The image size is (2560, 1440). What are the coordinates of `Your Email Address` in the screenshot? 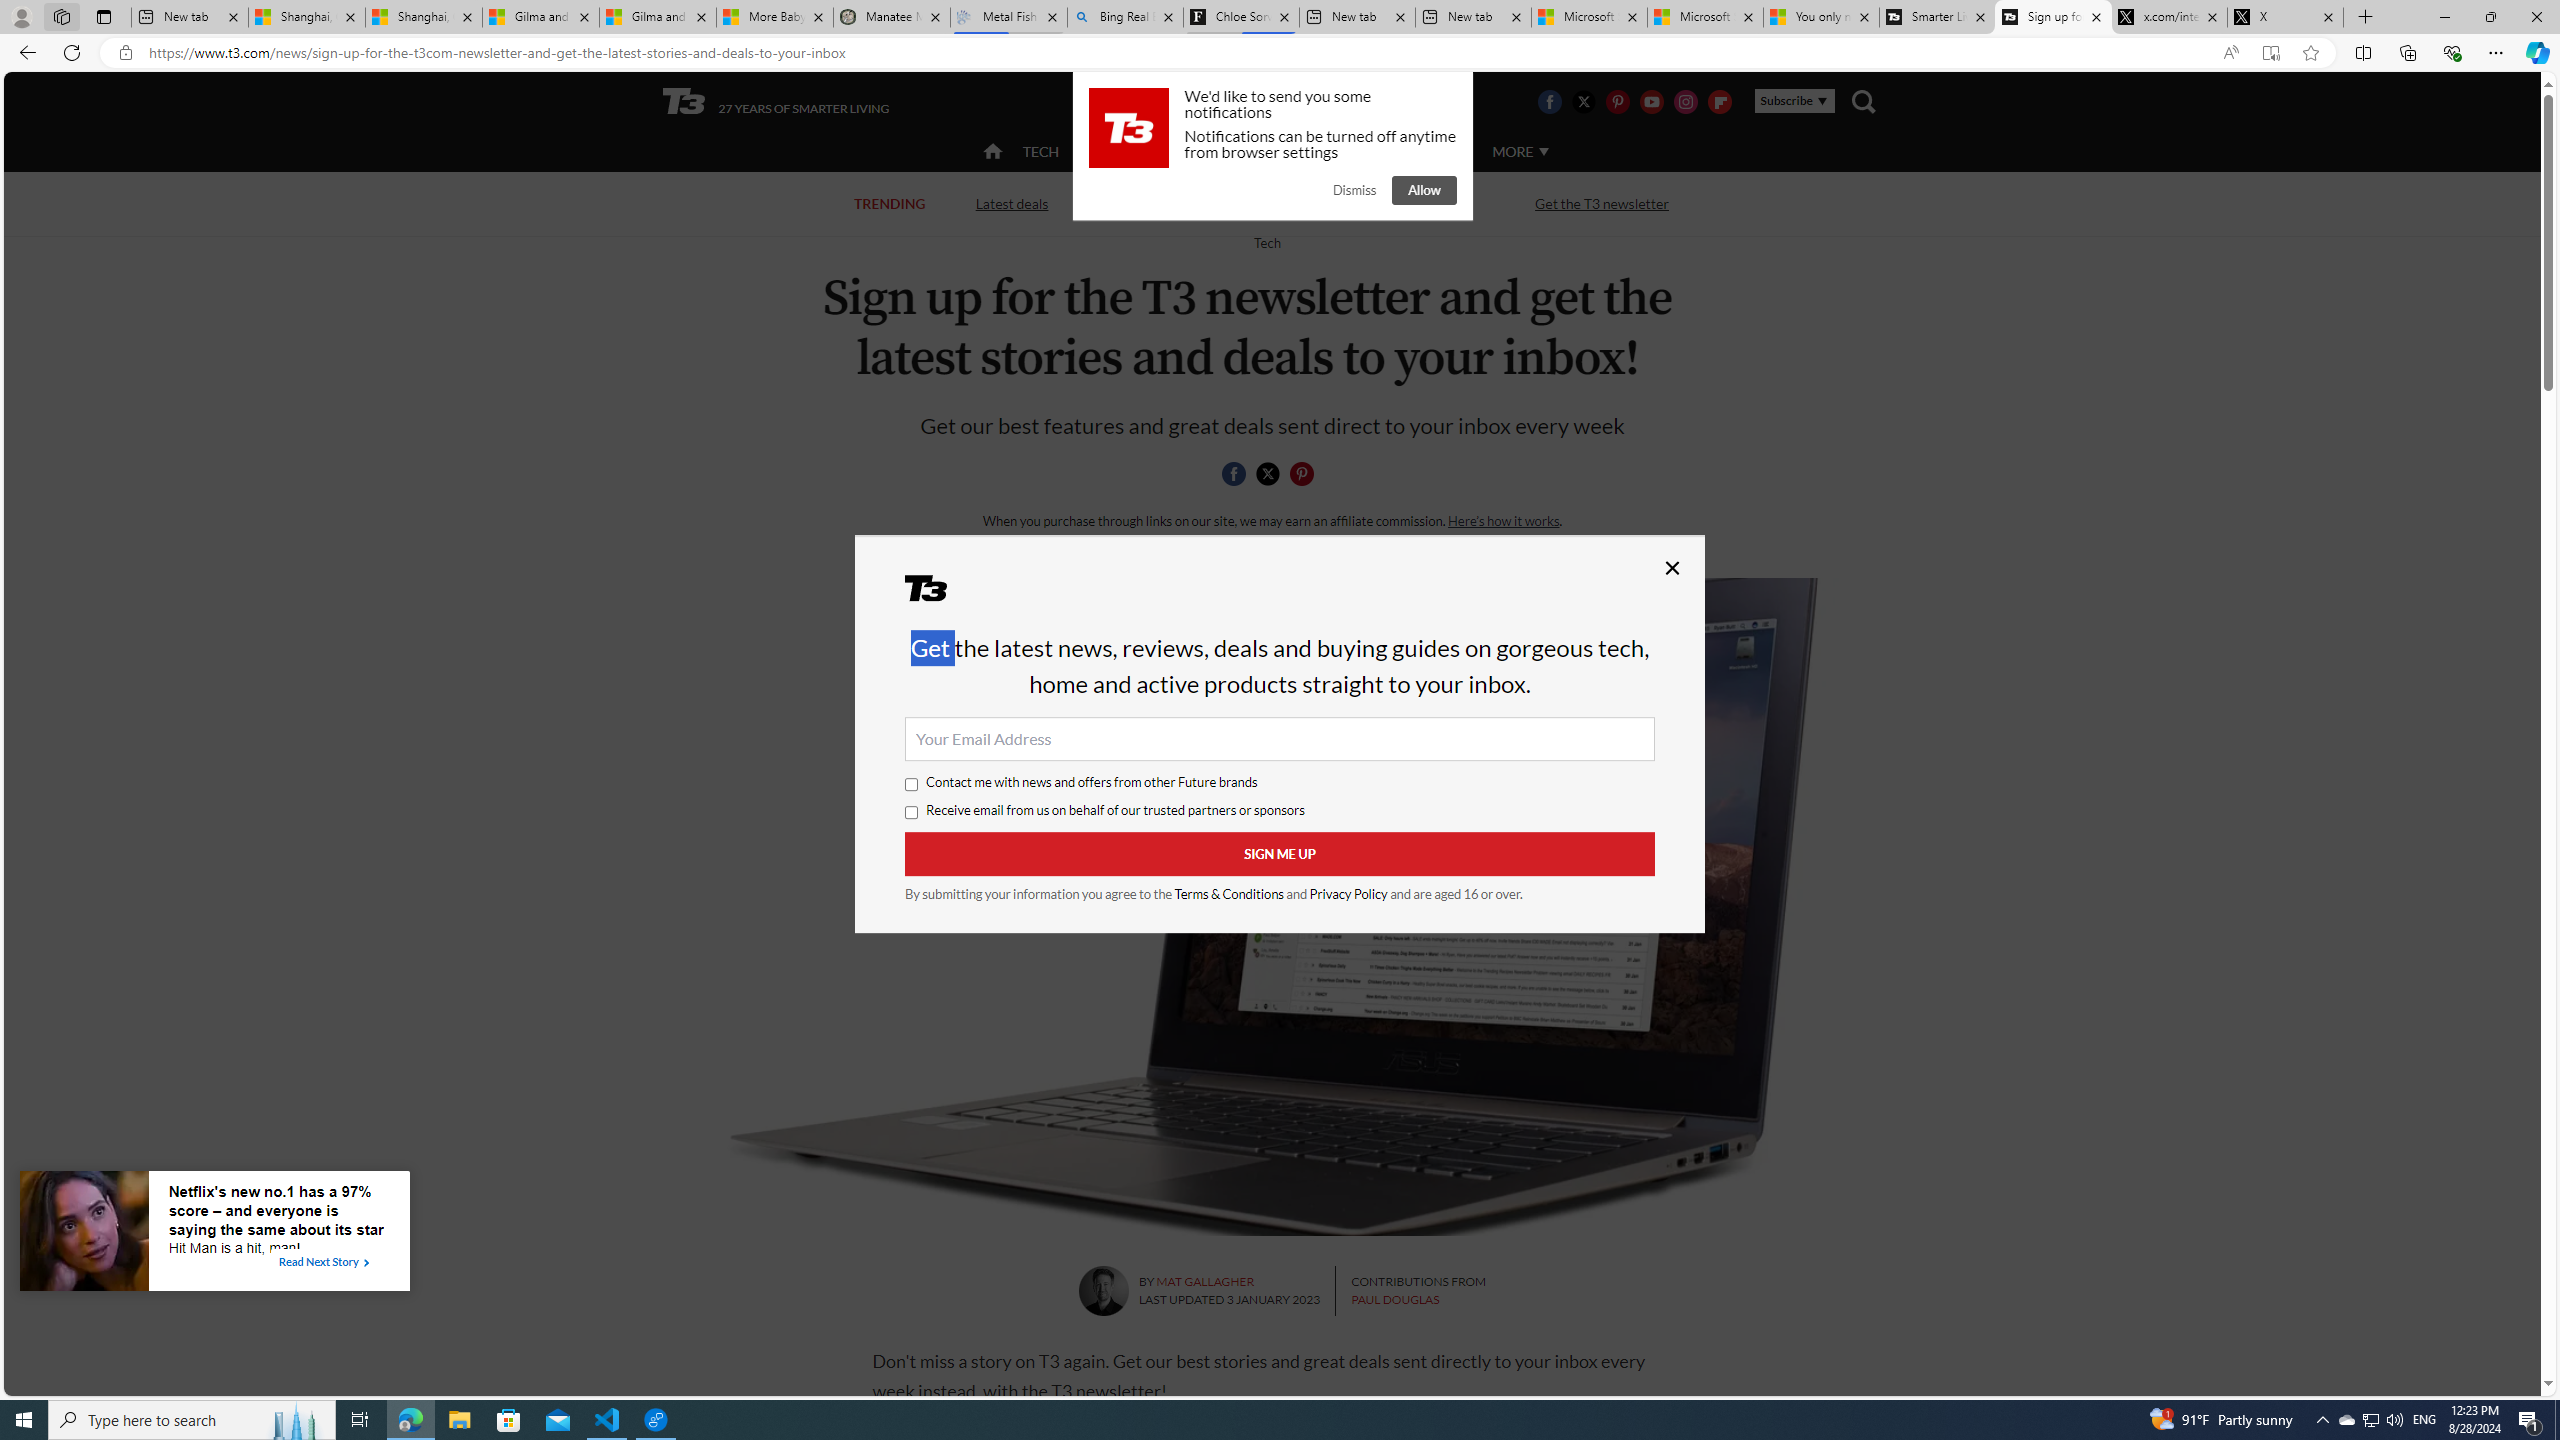 It's located at (1280, 739).